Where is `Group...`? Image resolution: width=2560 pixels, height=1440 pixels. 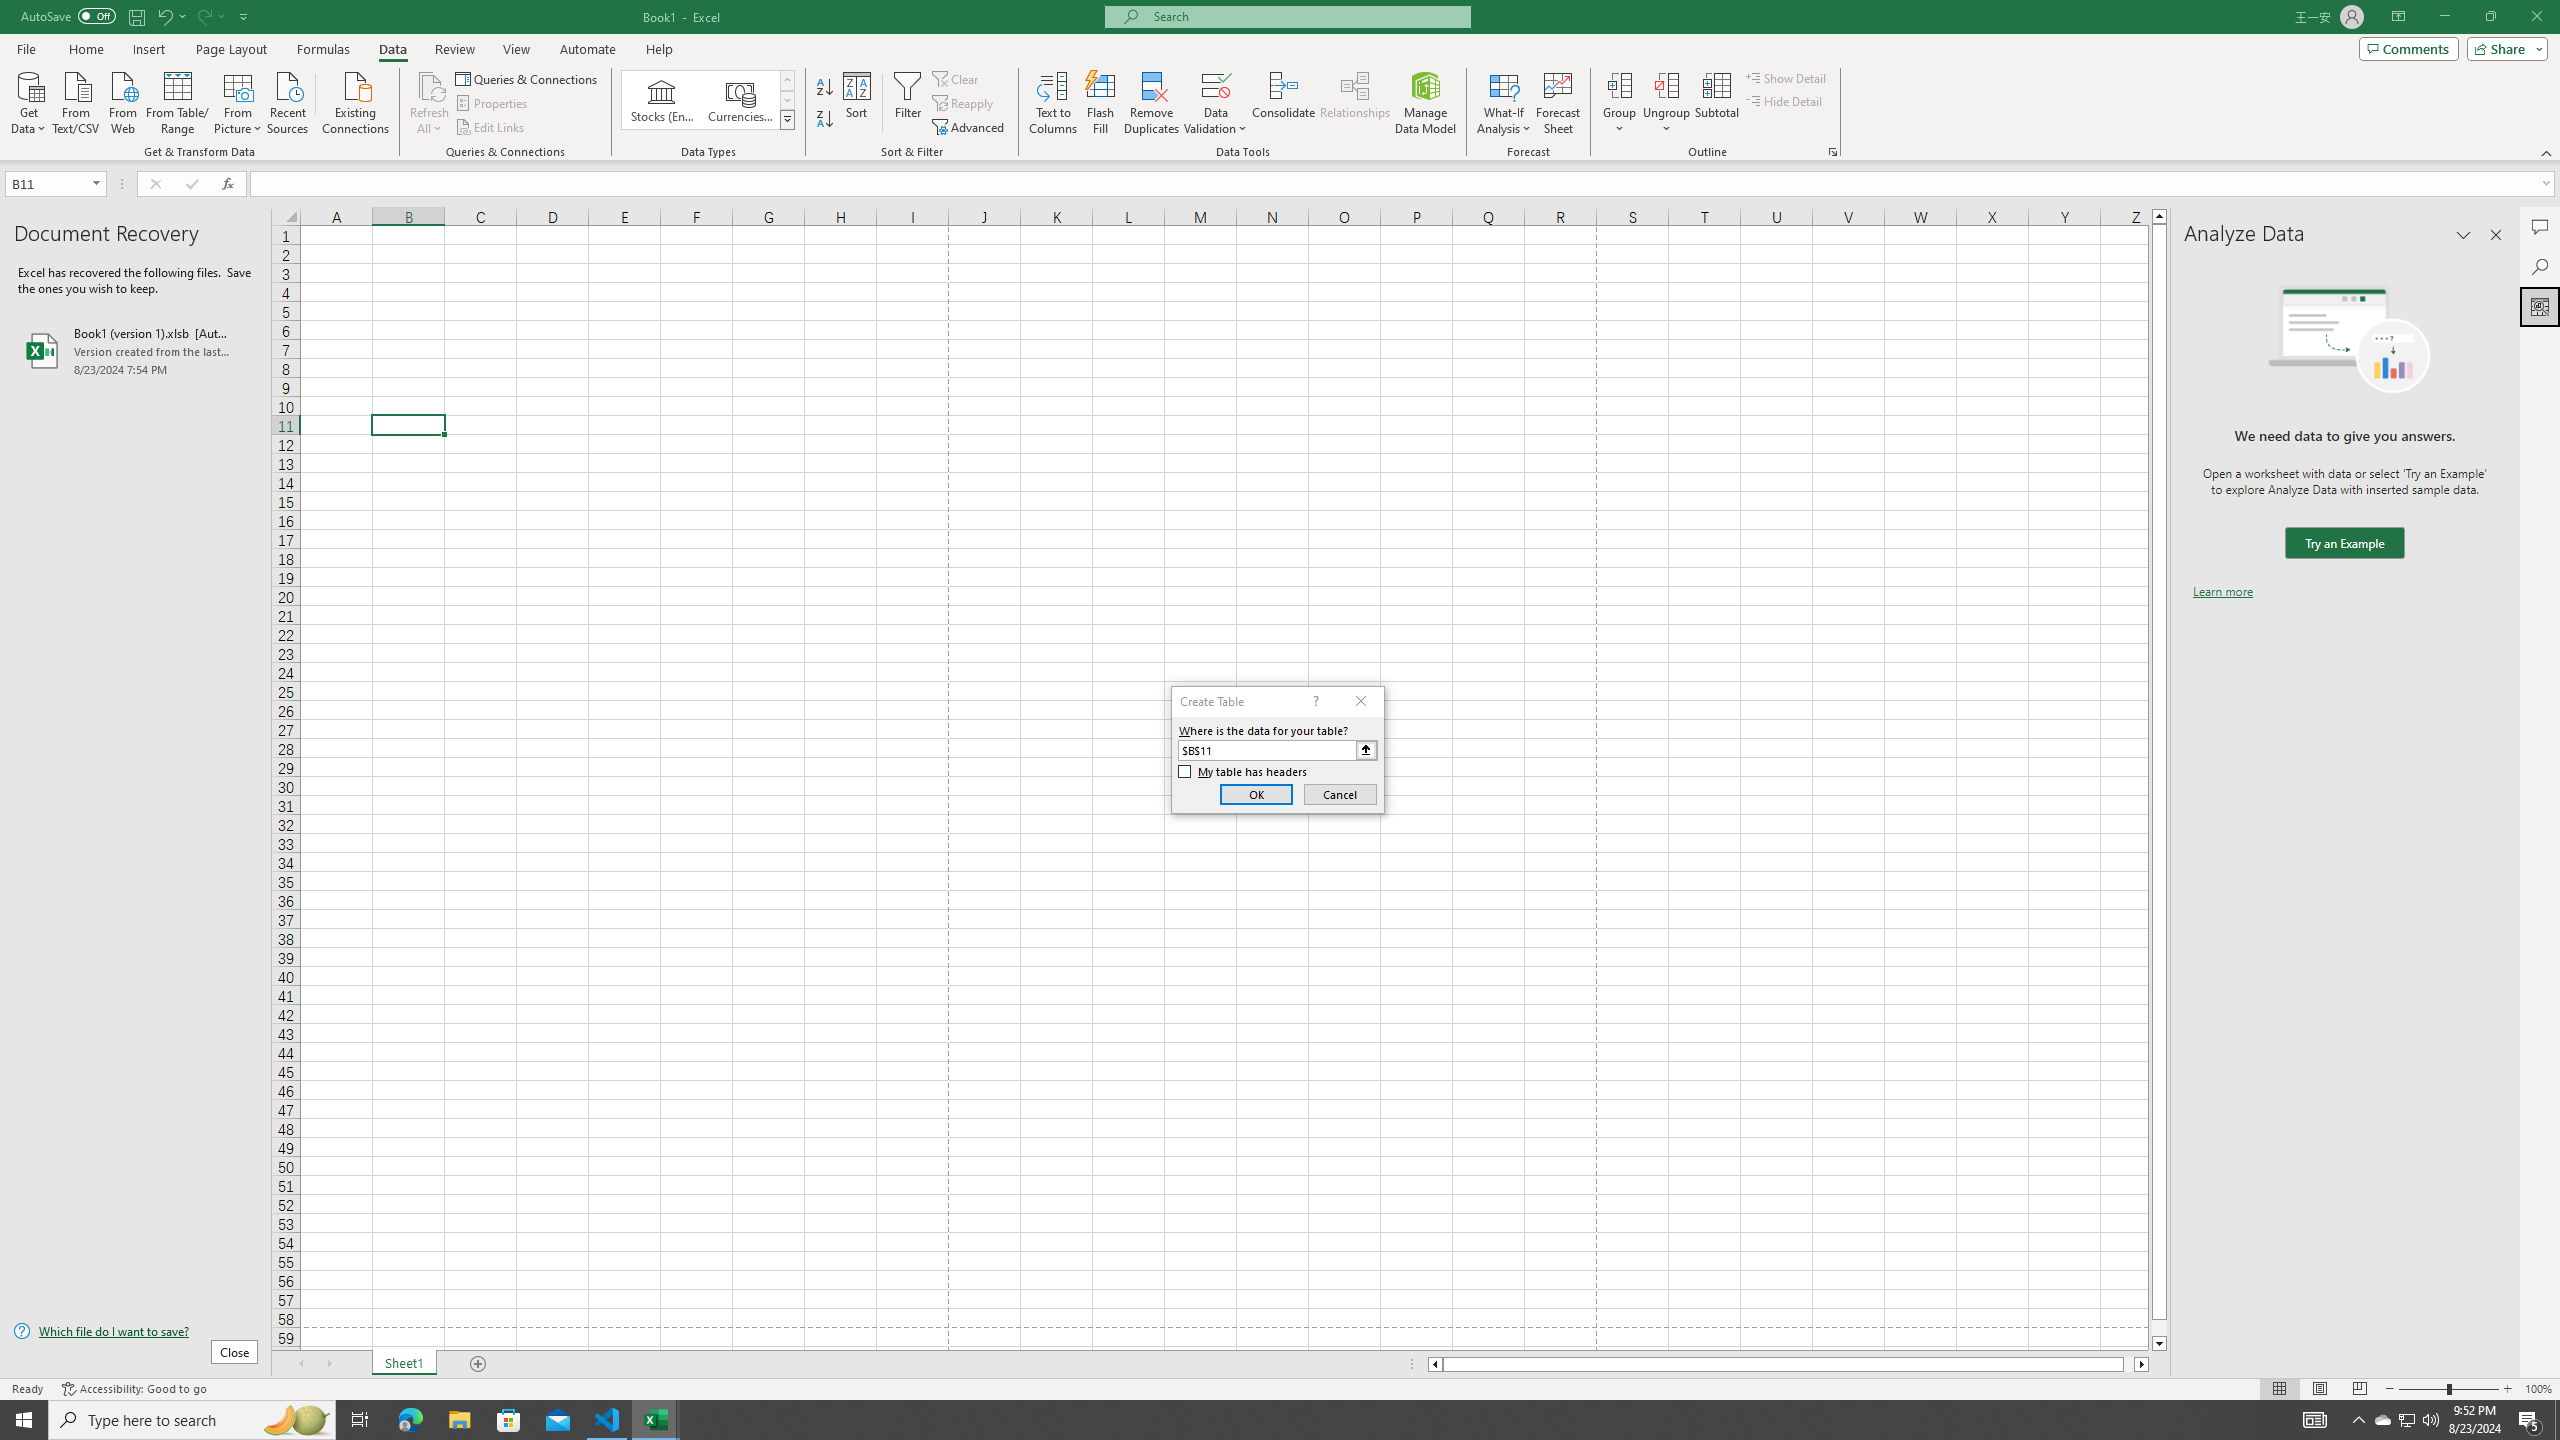 Group... is located at coordinates (1620, 85).